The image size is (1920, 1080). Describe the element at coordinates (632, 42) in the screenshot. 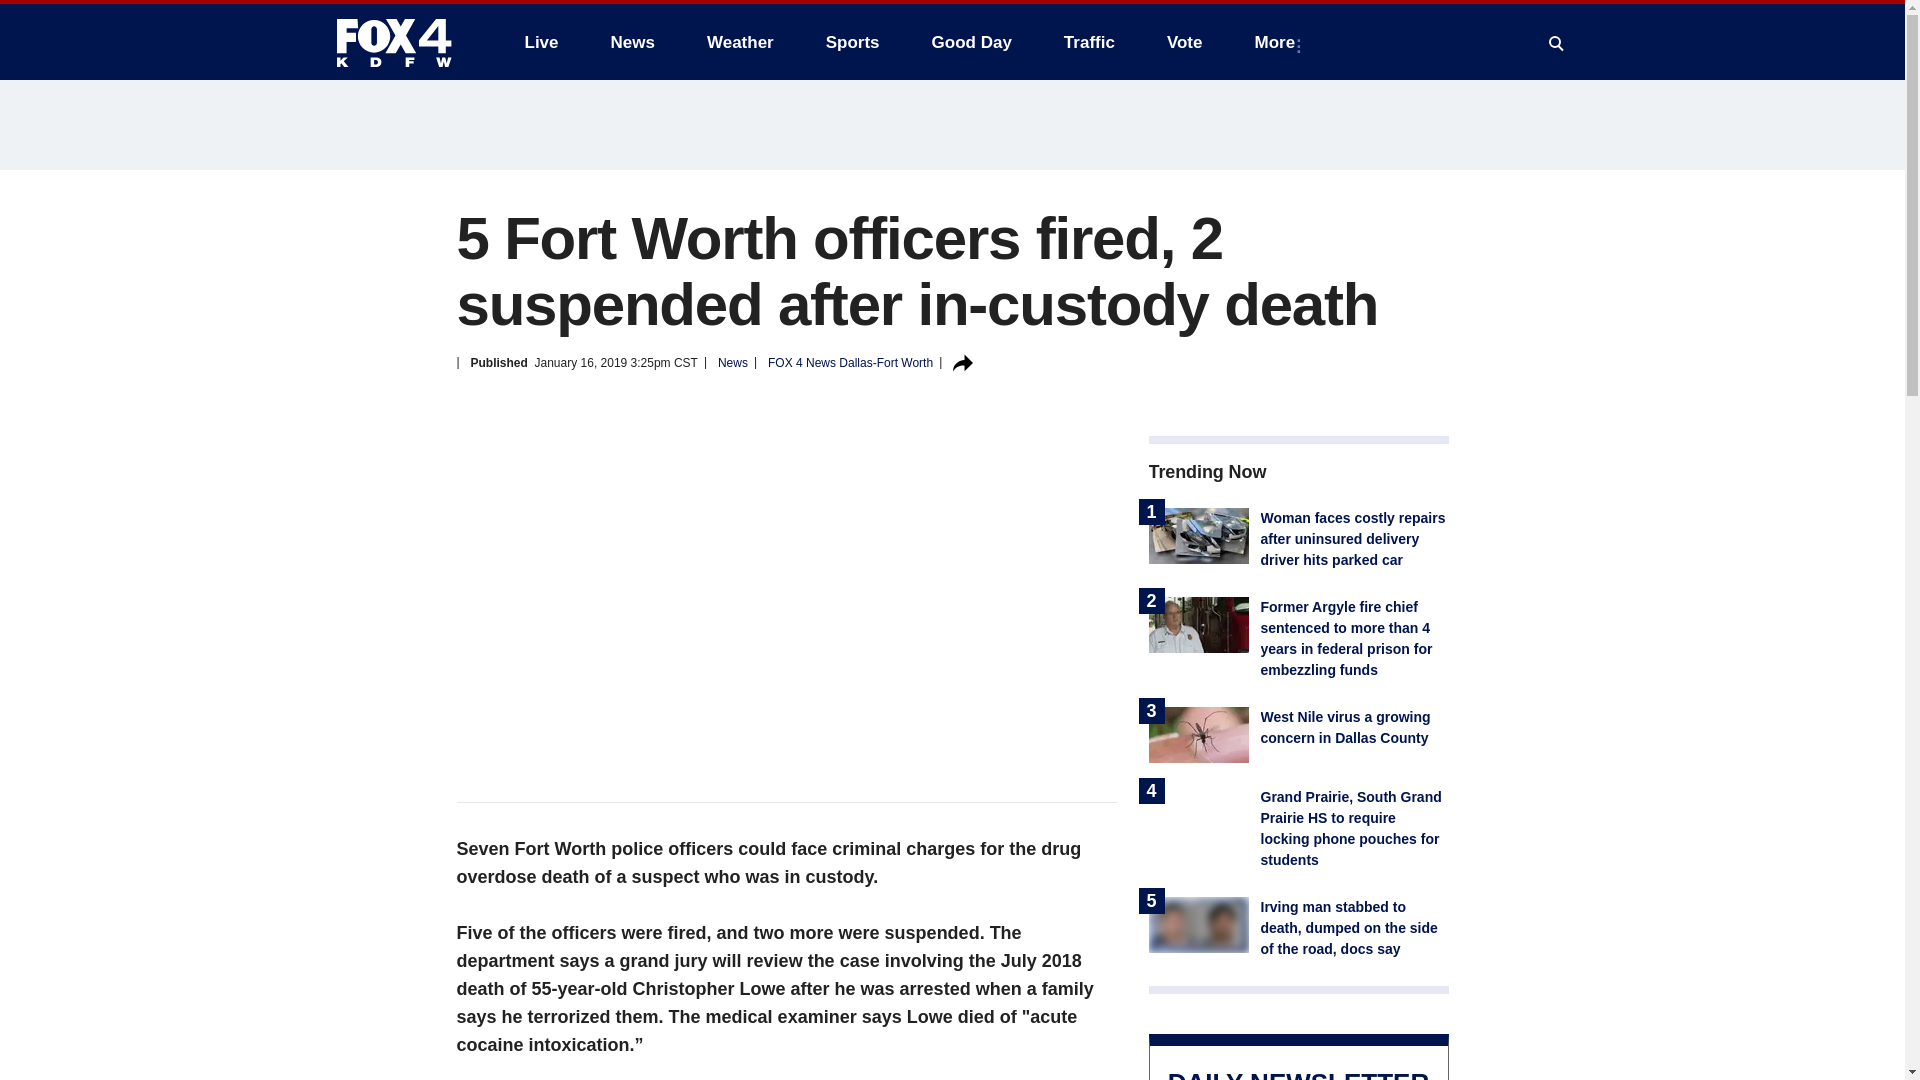

I see `News` at that location.